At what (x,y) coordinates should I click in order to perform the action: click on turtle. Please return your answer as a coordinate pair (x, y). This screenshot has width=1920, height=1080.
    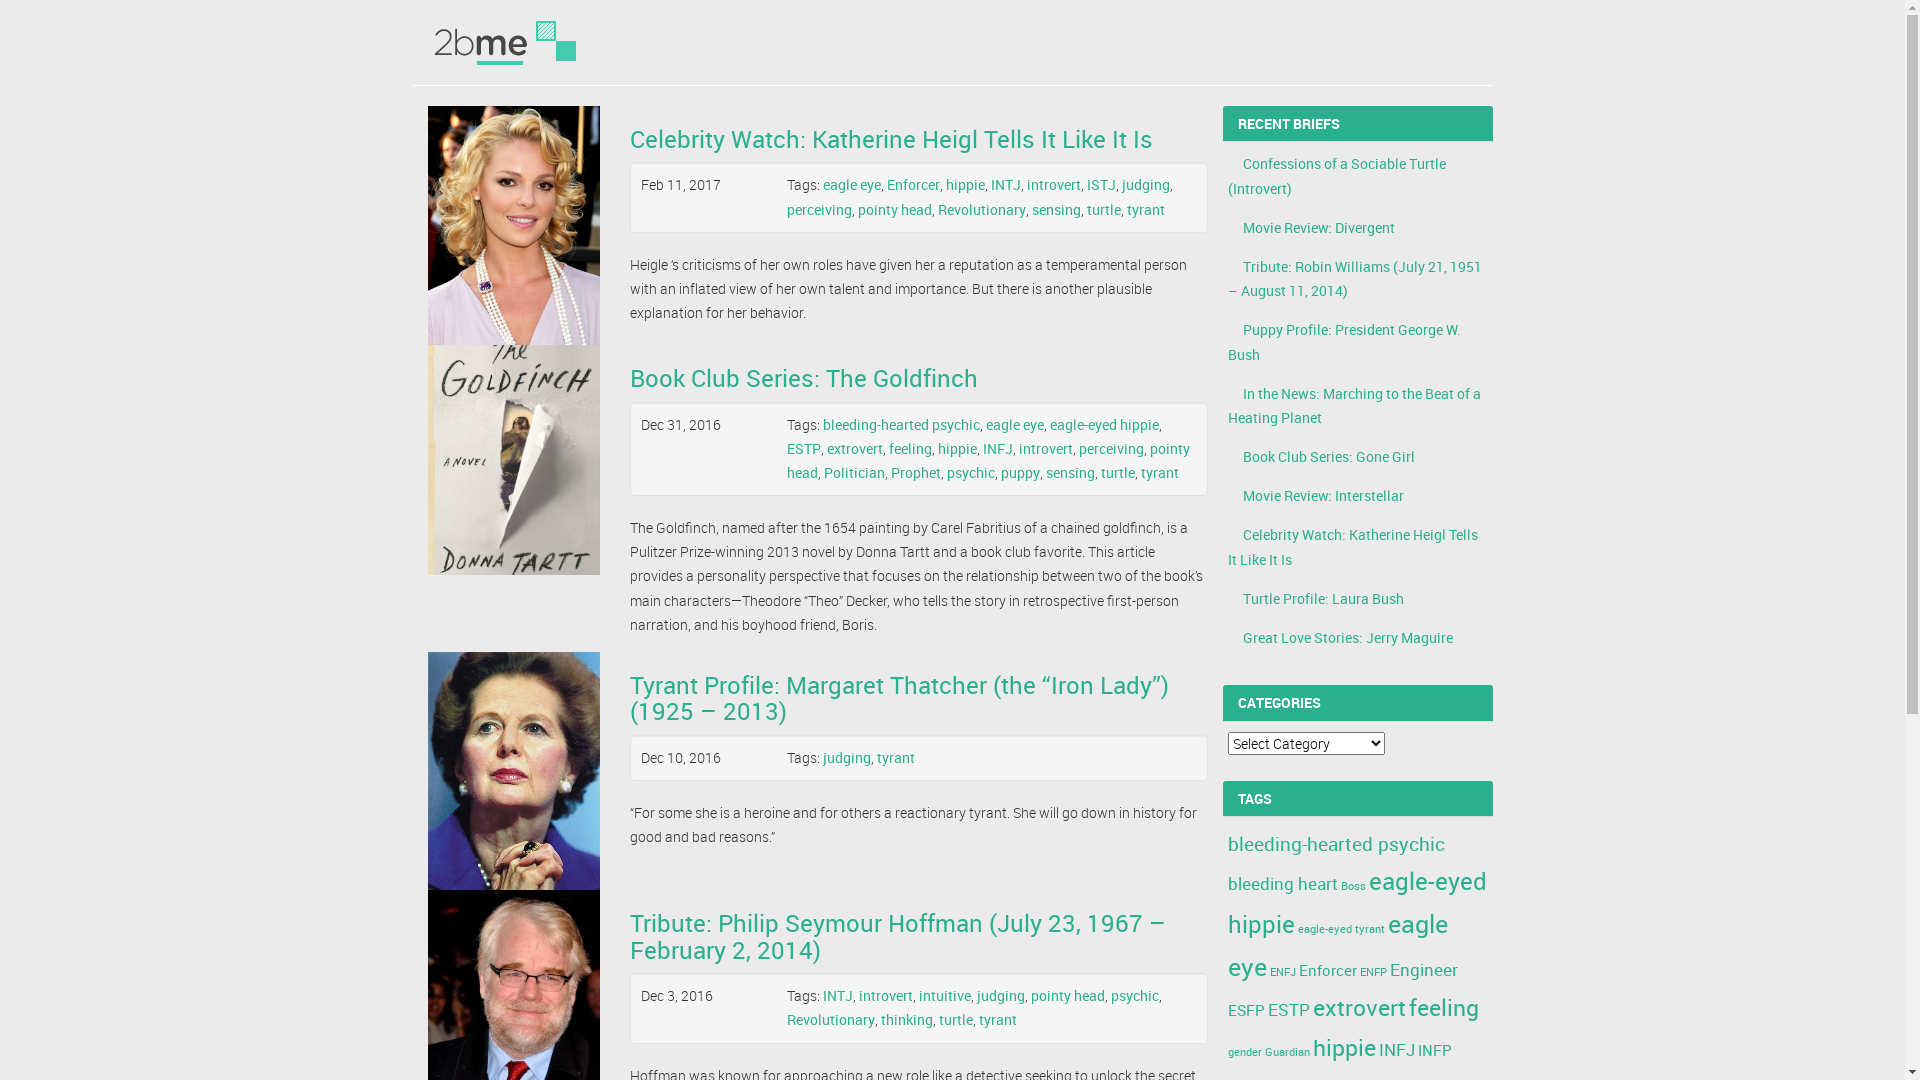
    Looking at the image, I should click on (1104, 210).